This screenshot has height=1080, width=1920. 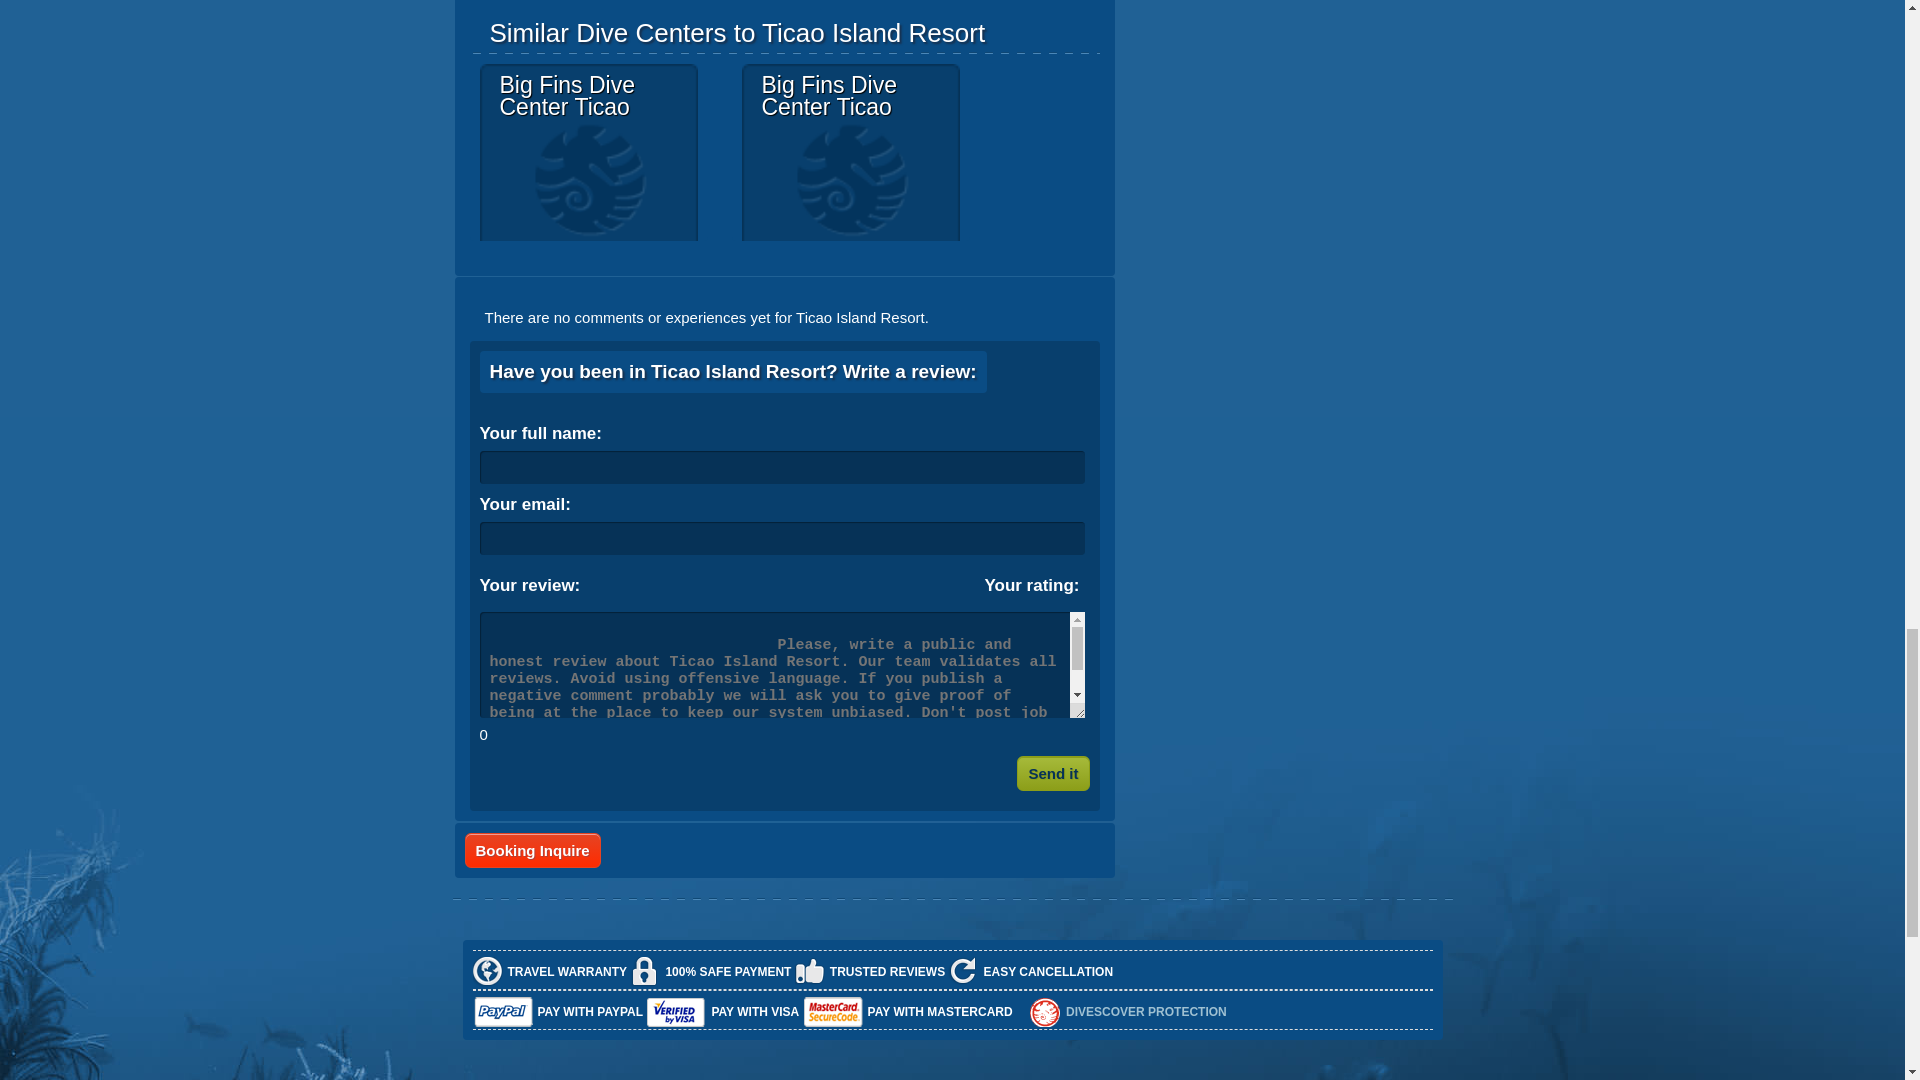 What do you see at coordinates (1146, 1012) in the screenshot?
I see `DIVESCOVER PROTECTION` at bounding box center [1146, 1012].